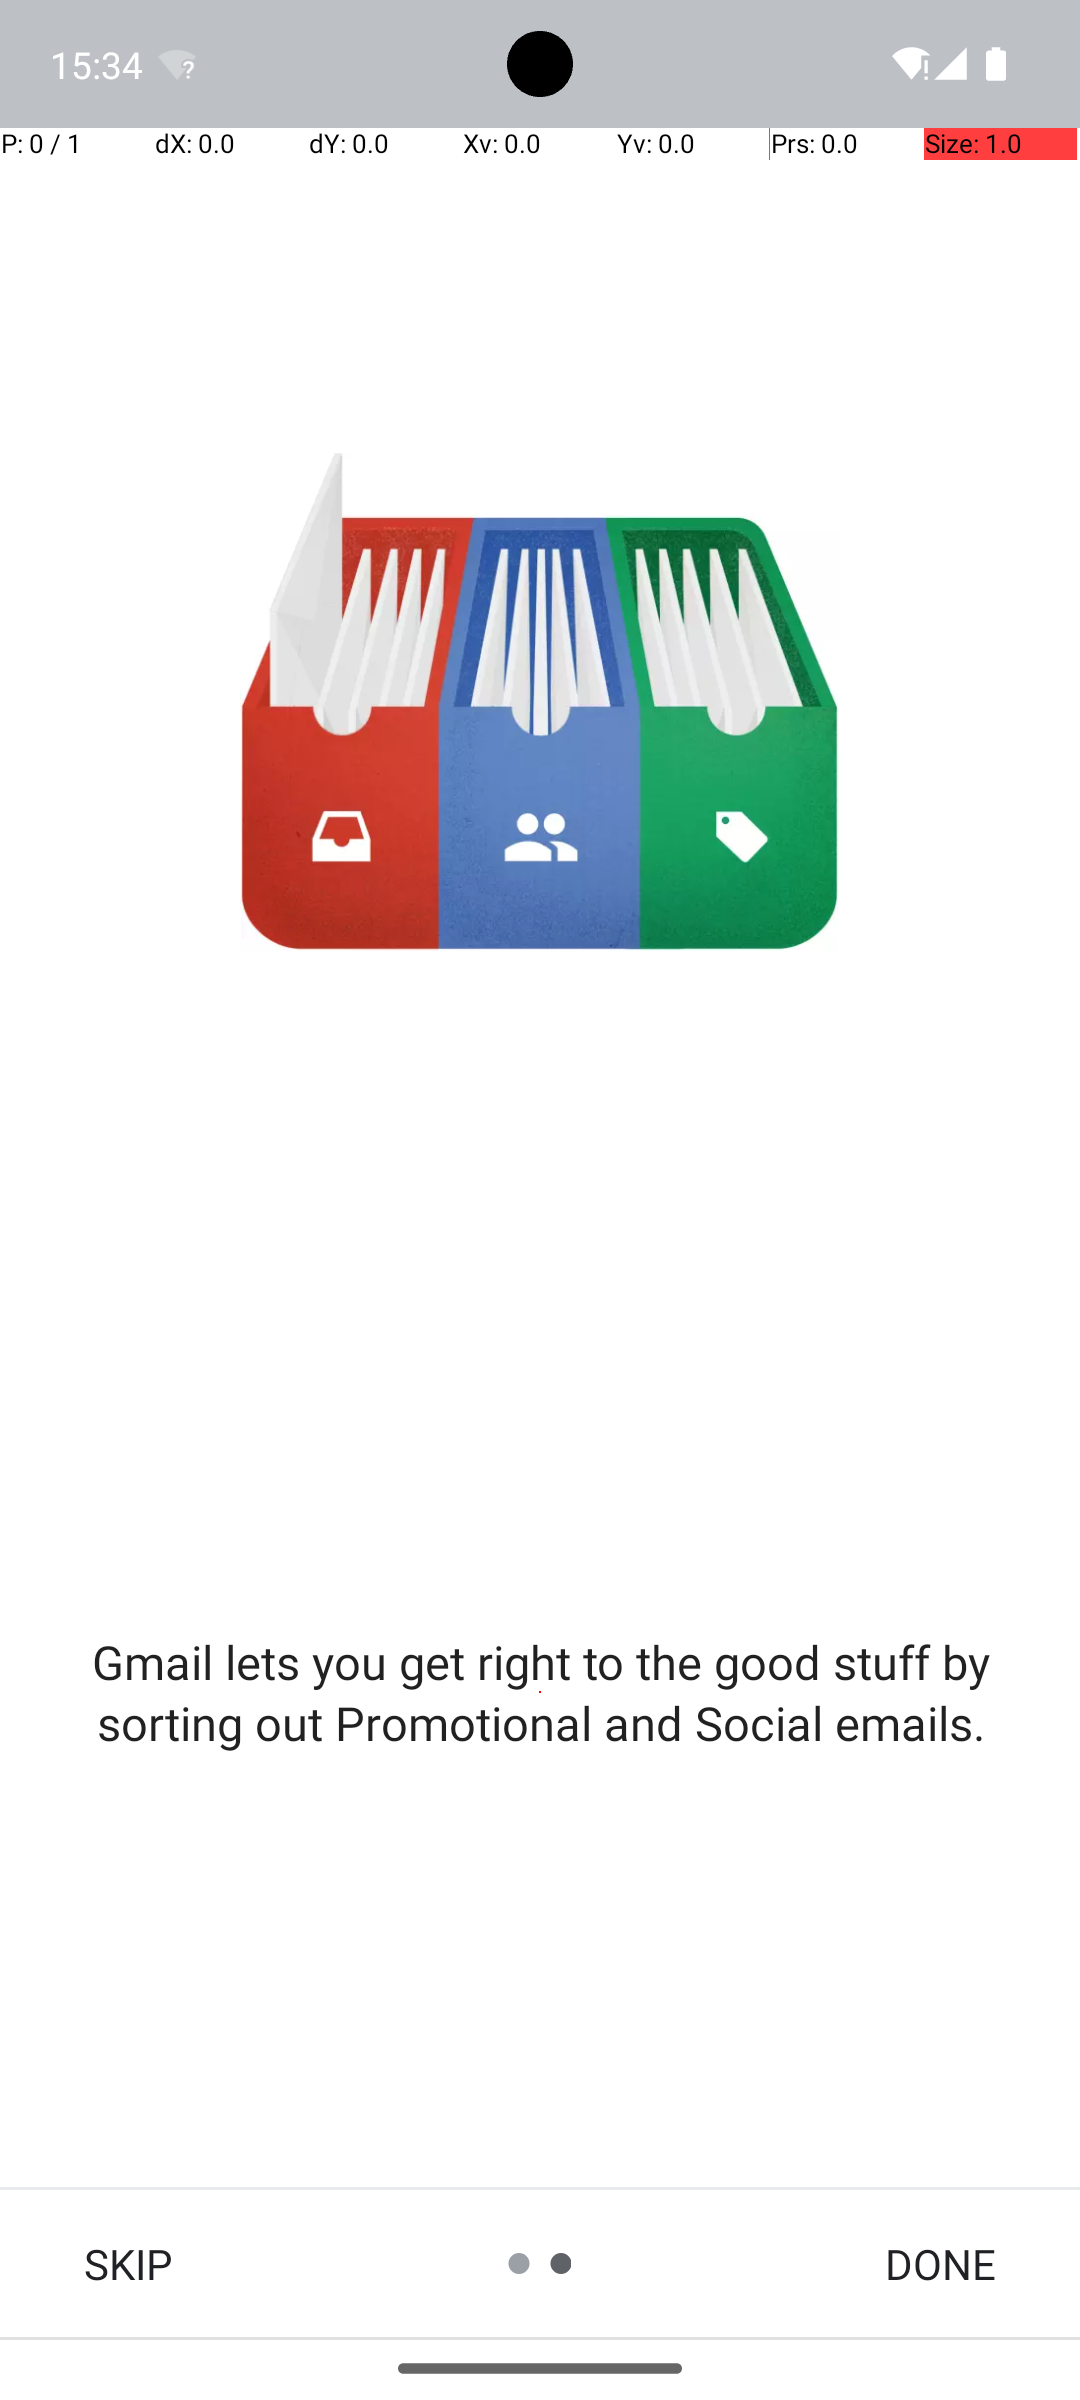 The width and height of the screenshot is (1080, 2400). I want to click on SKIP, so click(128, 2264).